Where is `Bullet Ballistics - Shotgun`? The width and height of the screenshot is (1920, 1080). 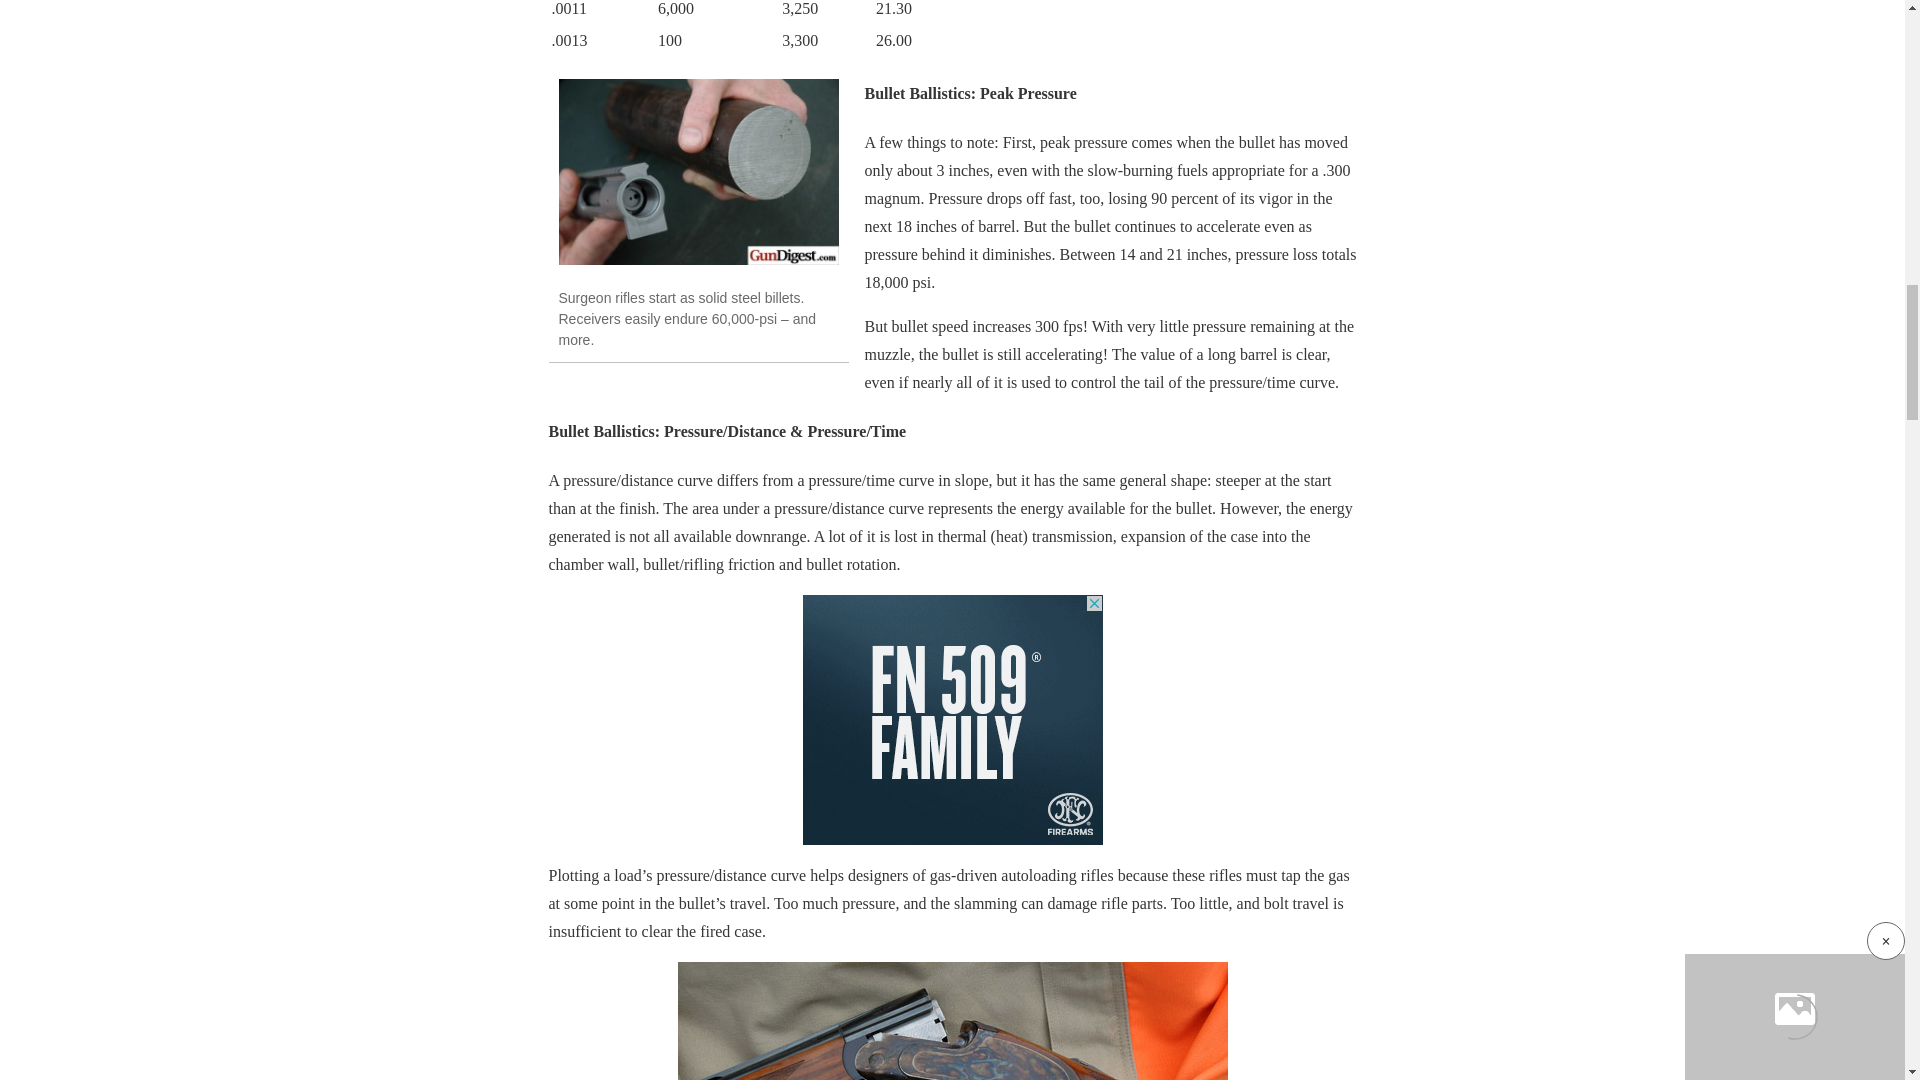 Bullet Ballistics - Shotgun is located at coordinates (952, 1021).